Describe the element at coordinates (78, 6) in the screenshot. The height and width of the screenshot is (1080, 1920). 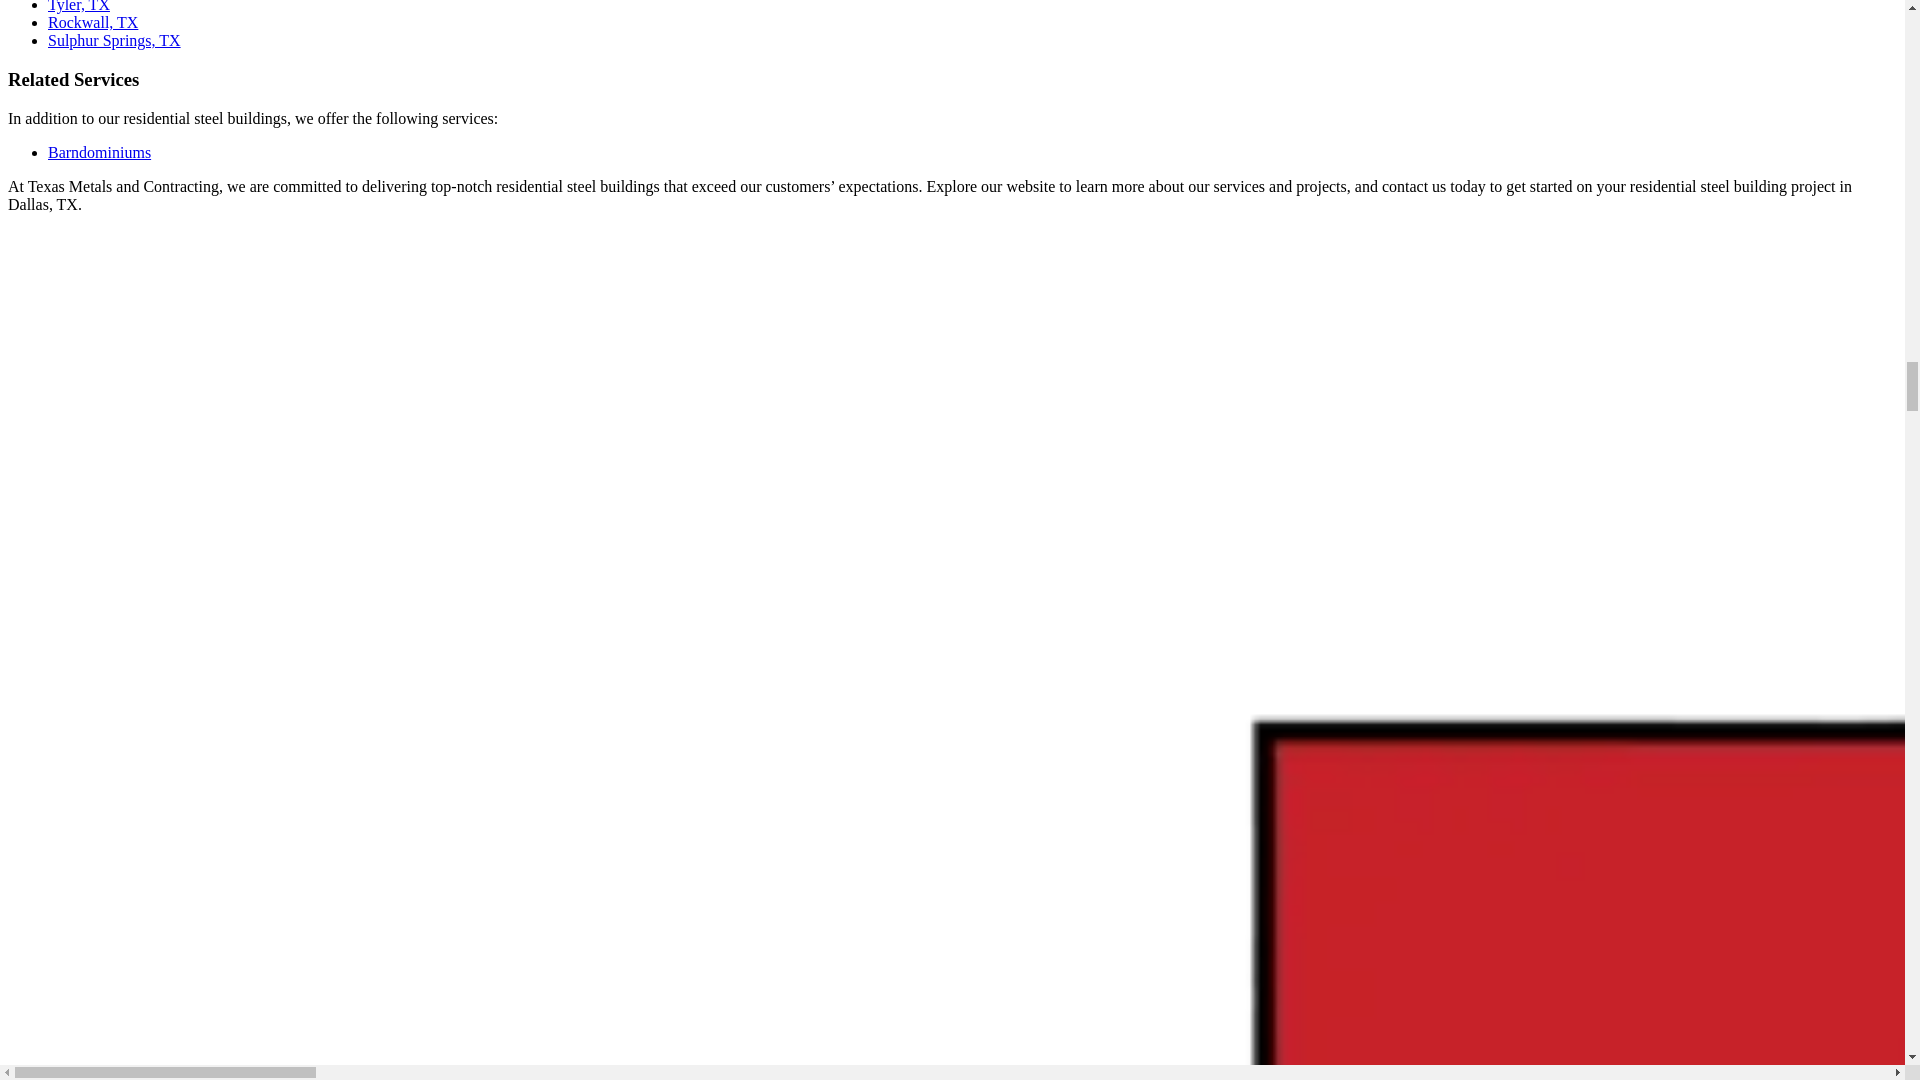
I see `Tyler, TX` at that location.